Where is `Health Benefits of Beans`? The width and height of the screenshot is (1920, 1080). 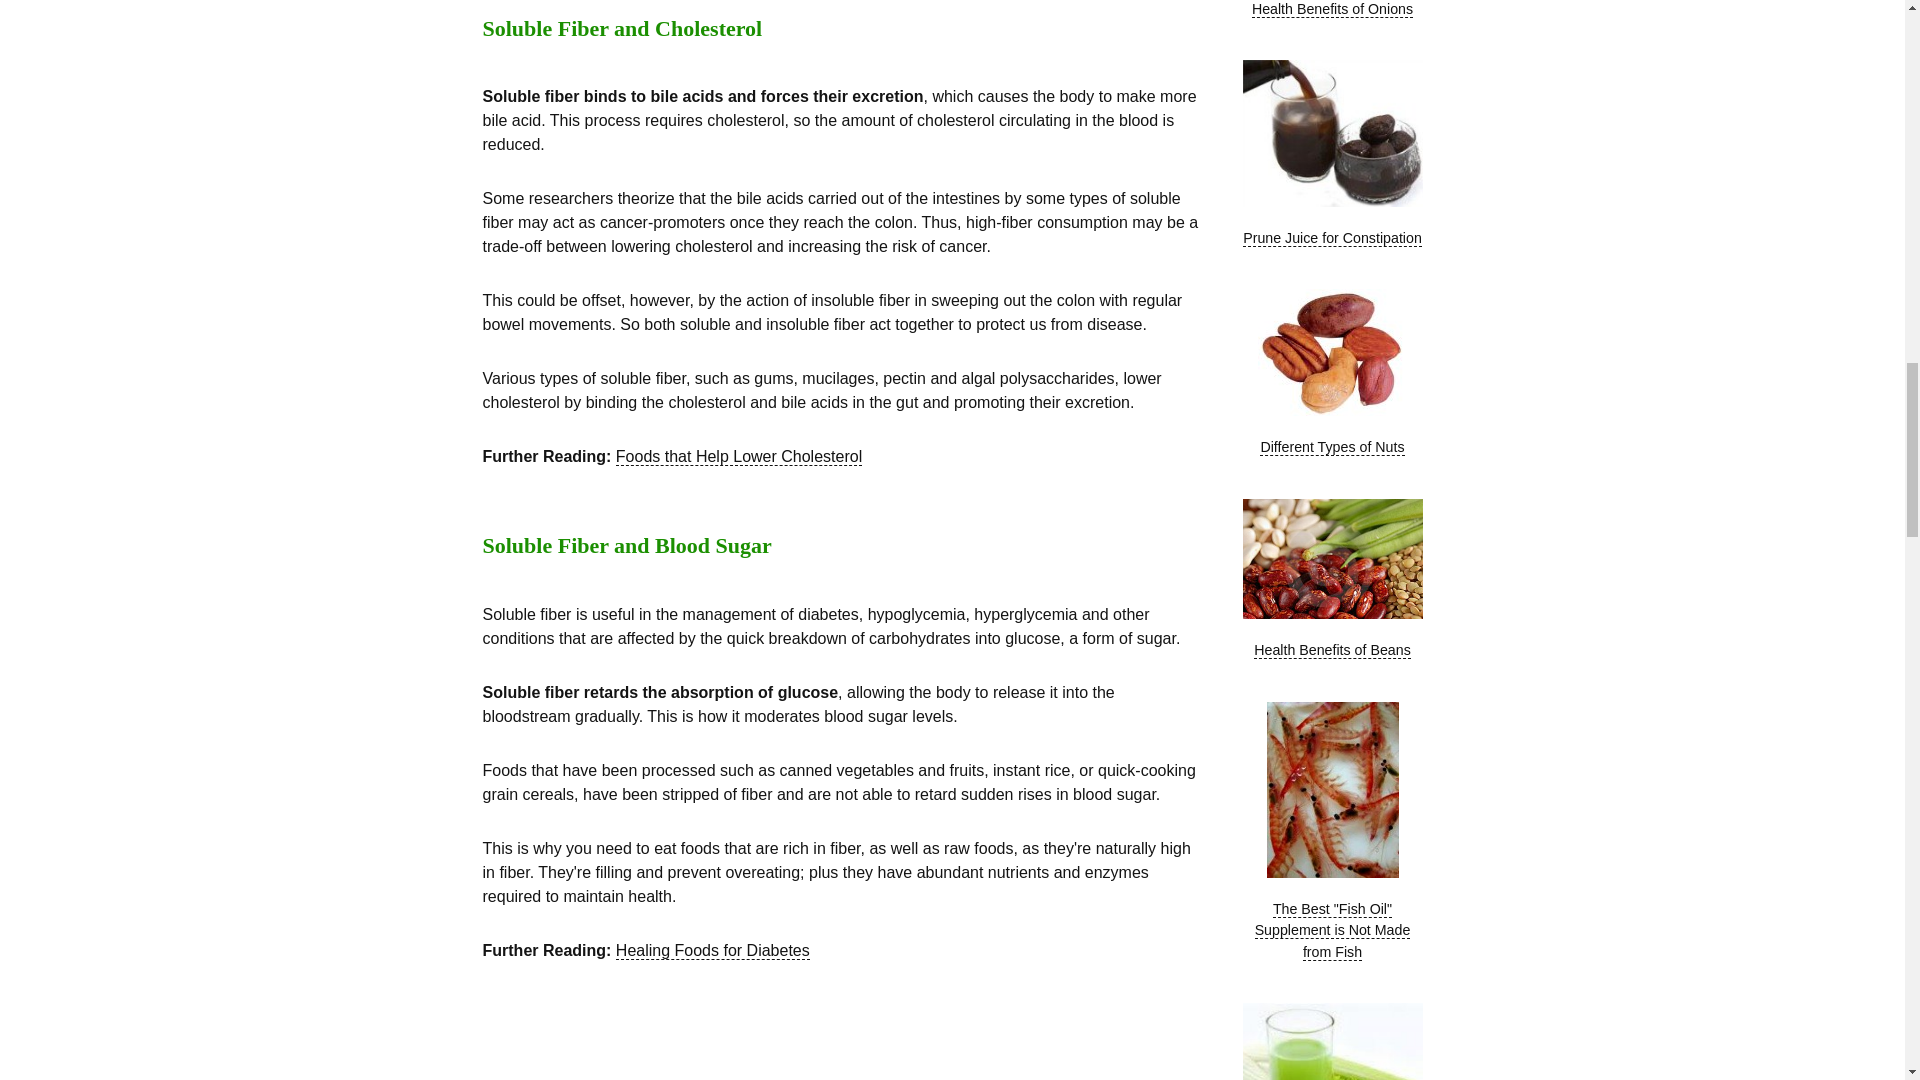
Health Benefits of Beans is located at coordinates (1332, 558).